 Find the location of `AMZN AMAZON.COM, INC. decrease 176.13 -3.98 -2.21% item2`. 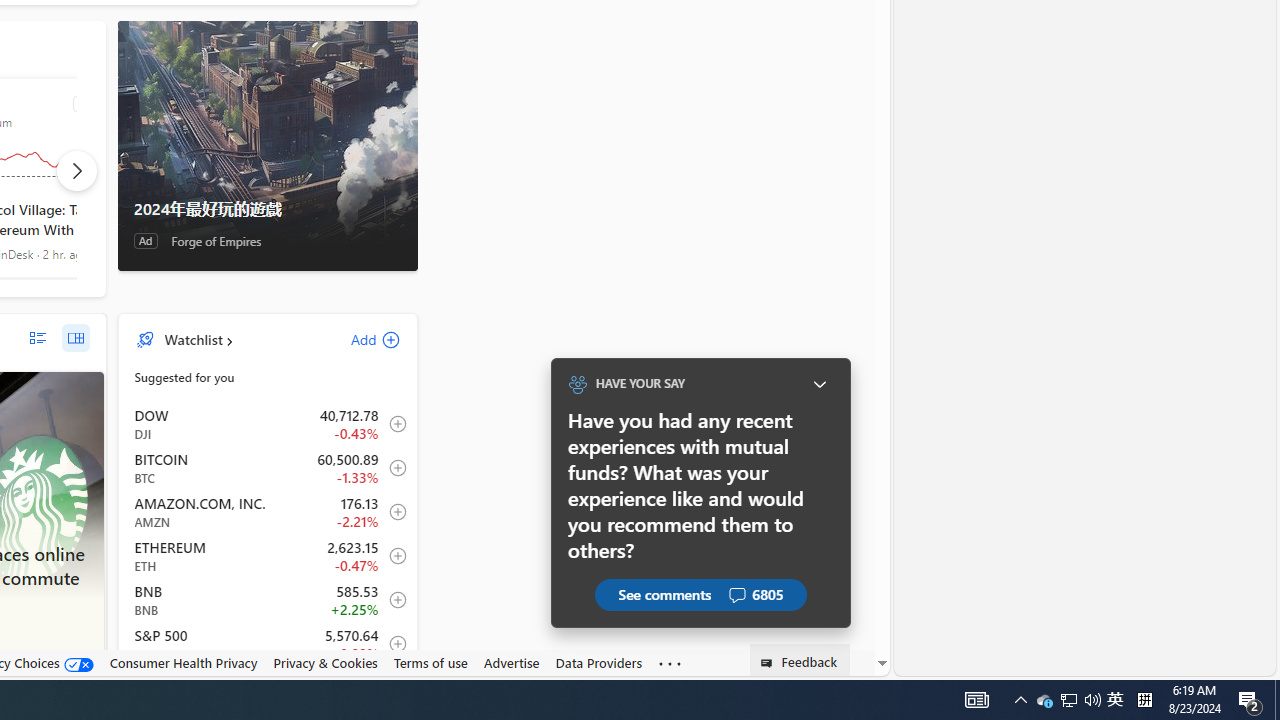

AMZN AMAZON.COM, INC. decrease 176.13 -3.98 -2.21% item2 is located at coordinates (268, 512).